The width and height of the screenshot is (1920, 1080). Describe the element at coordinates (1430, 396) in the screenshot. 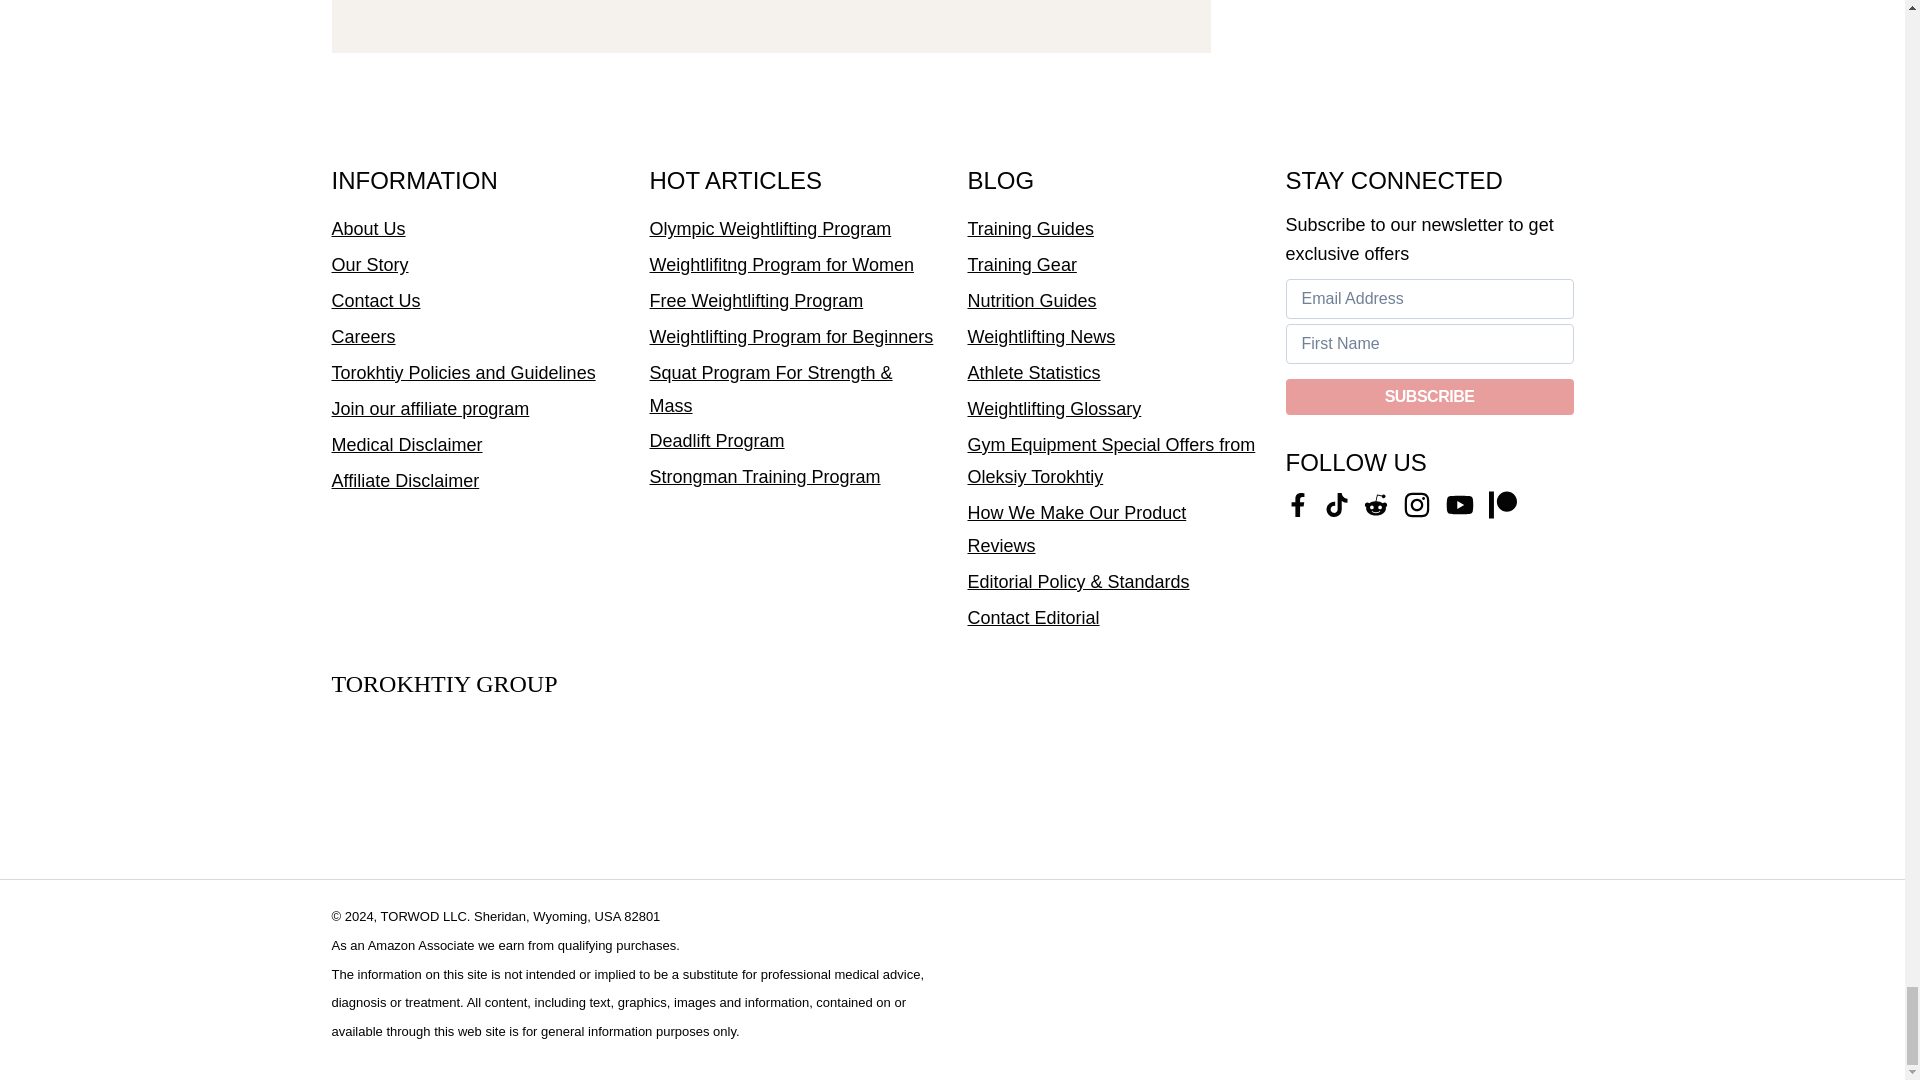

I see `Subscribe` at that location.